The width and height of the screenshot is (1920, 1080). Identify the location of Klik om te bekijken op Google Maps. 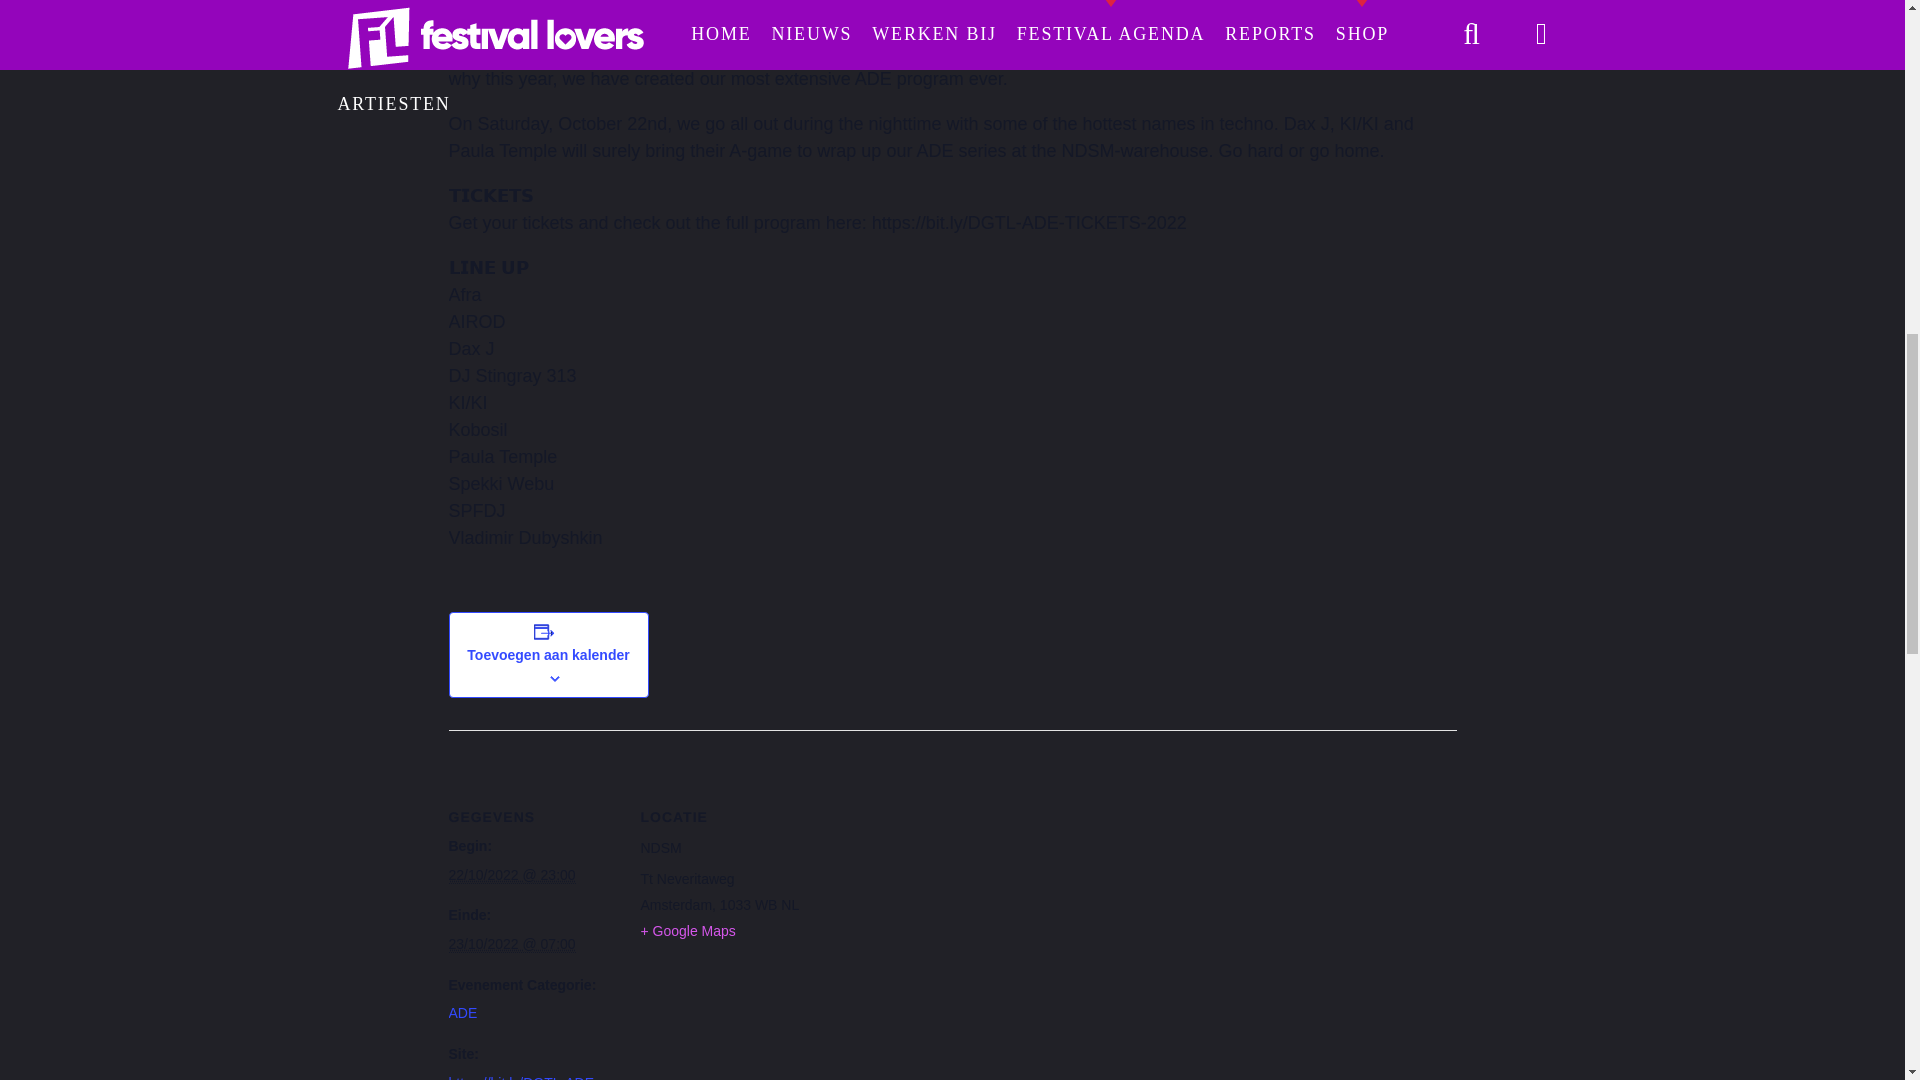
(687, 930).